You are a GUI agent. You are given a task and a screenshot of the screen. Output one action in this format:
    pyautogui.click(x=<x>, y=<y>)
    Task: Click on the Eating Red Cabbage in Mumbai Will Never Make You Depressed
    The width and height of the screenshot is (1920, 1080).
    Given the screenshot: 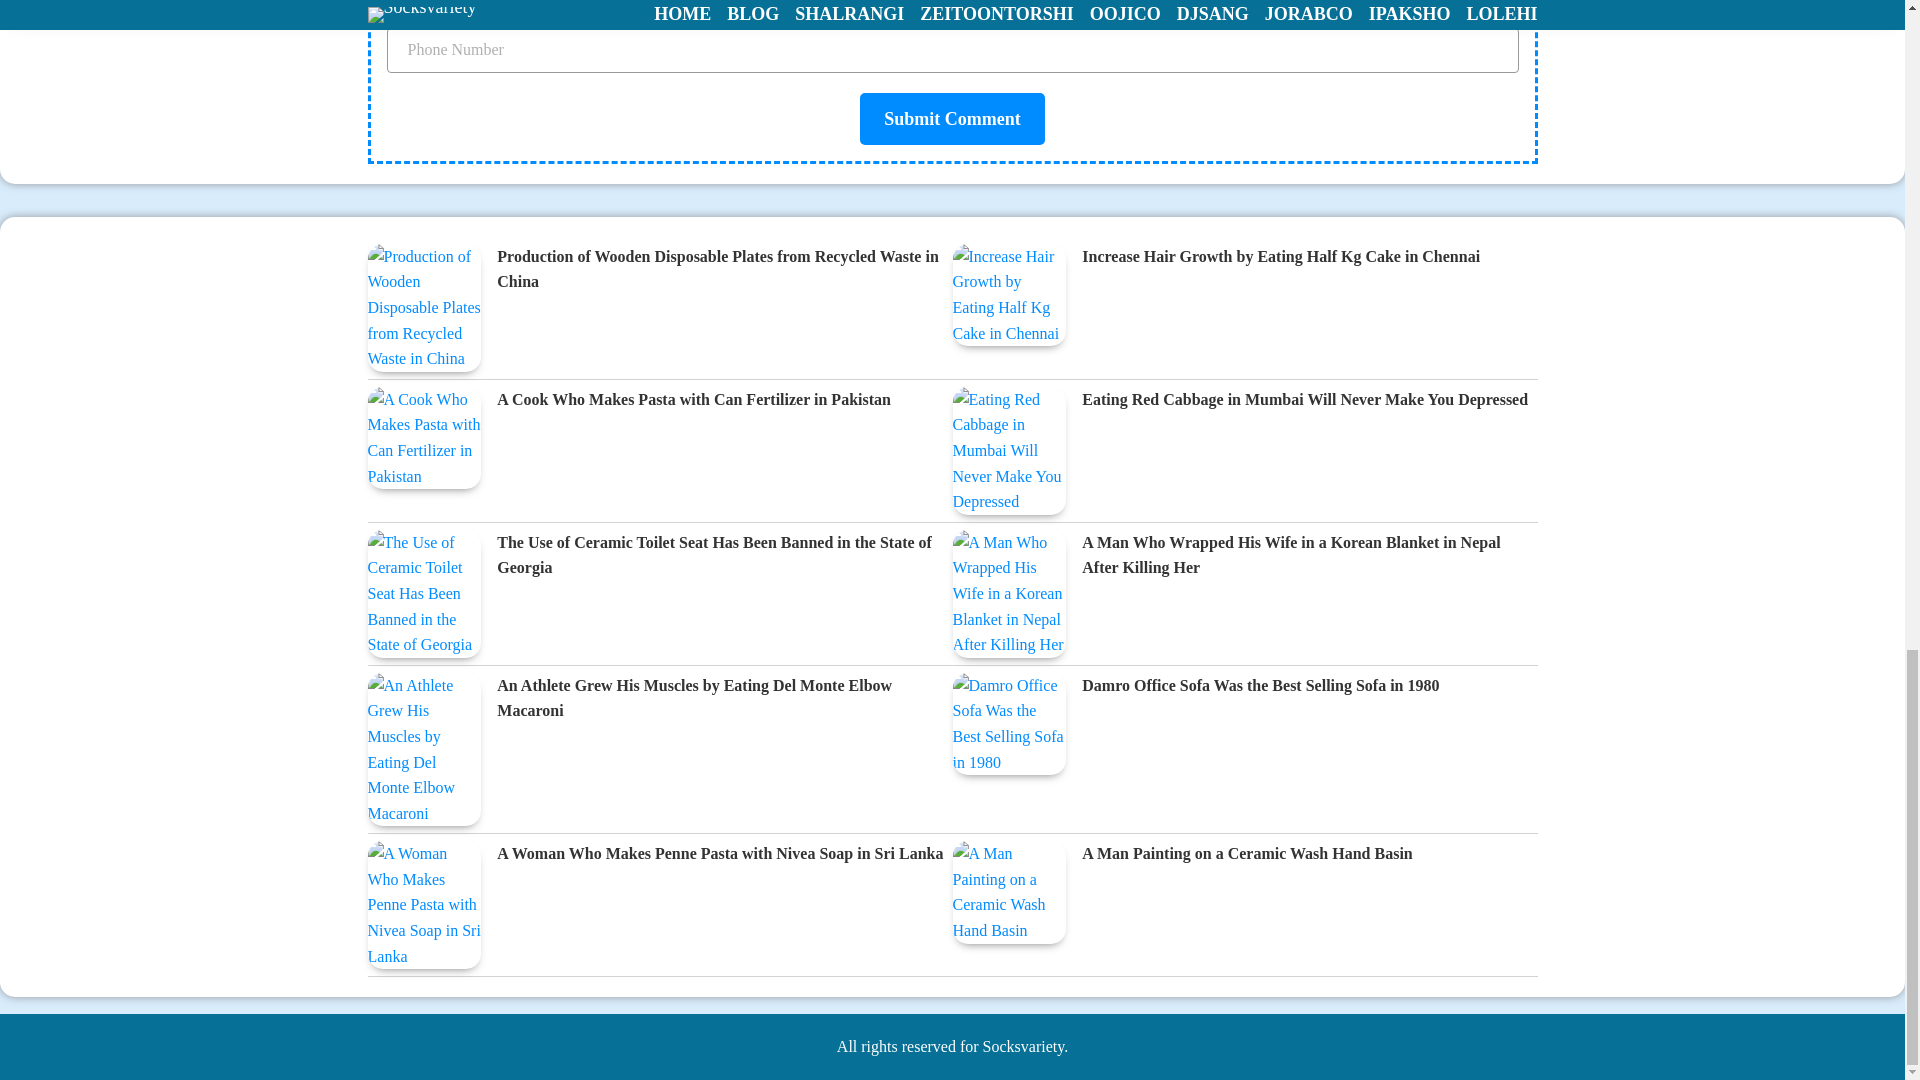 What is the action you would take?
    pyautogui.click(x=1305, y=400)
    